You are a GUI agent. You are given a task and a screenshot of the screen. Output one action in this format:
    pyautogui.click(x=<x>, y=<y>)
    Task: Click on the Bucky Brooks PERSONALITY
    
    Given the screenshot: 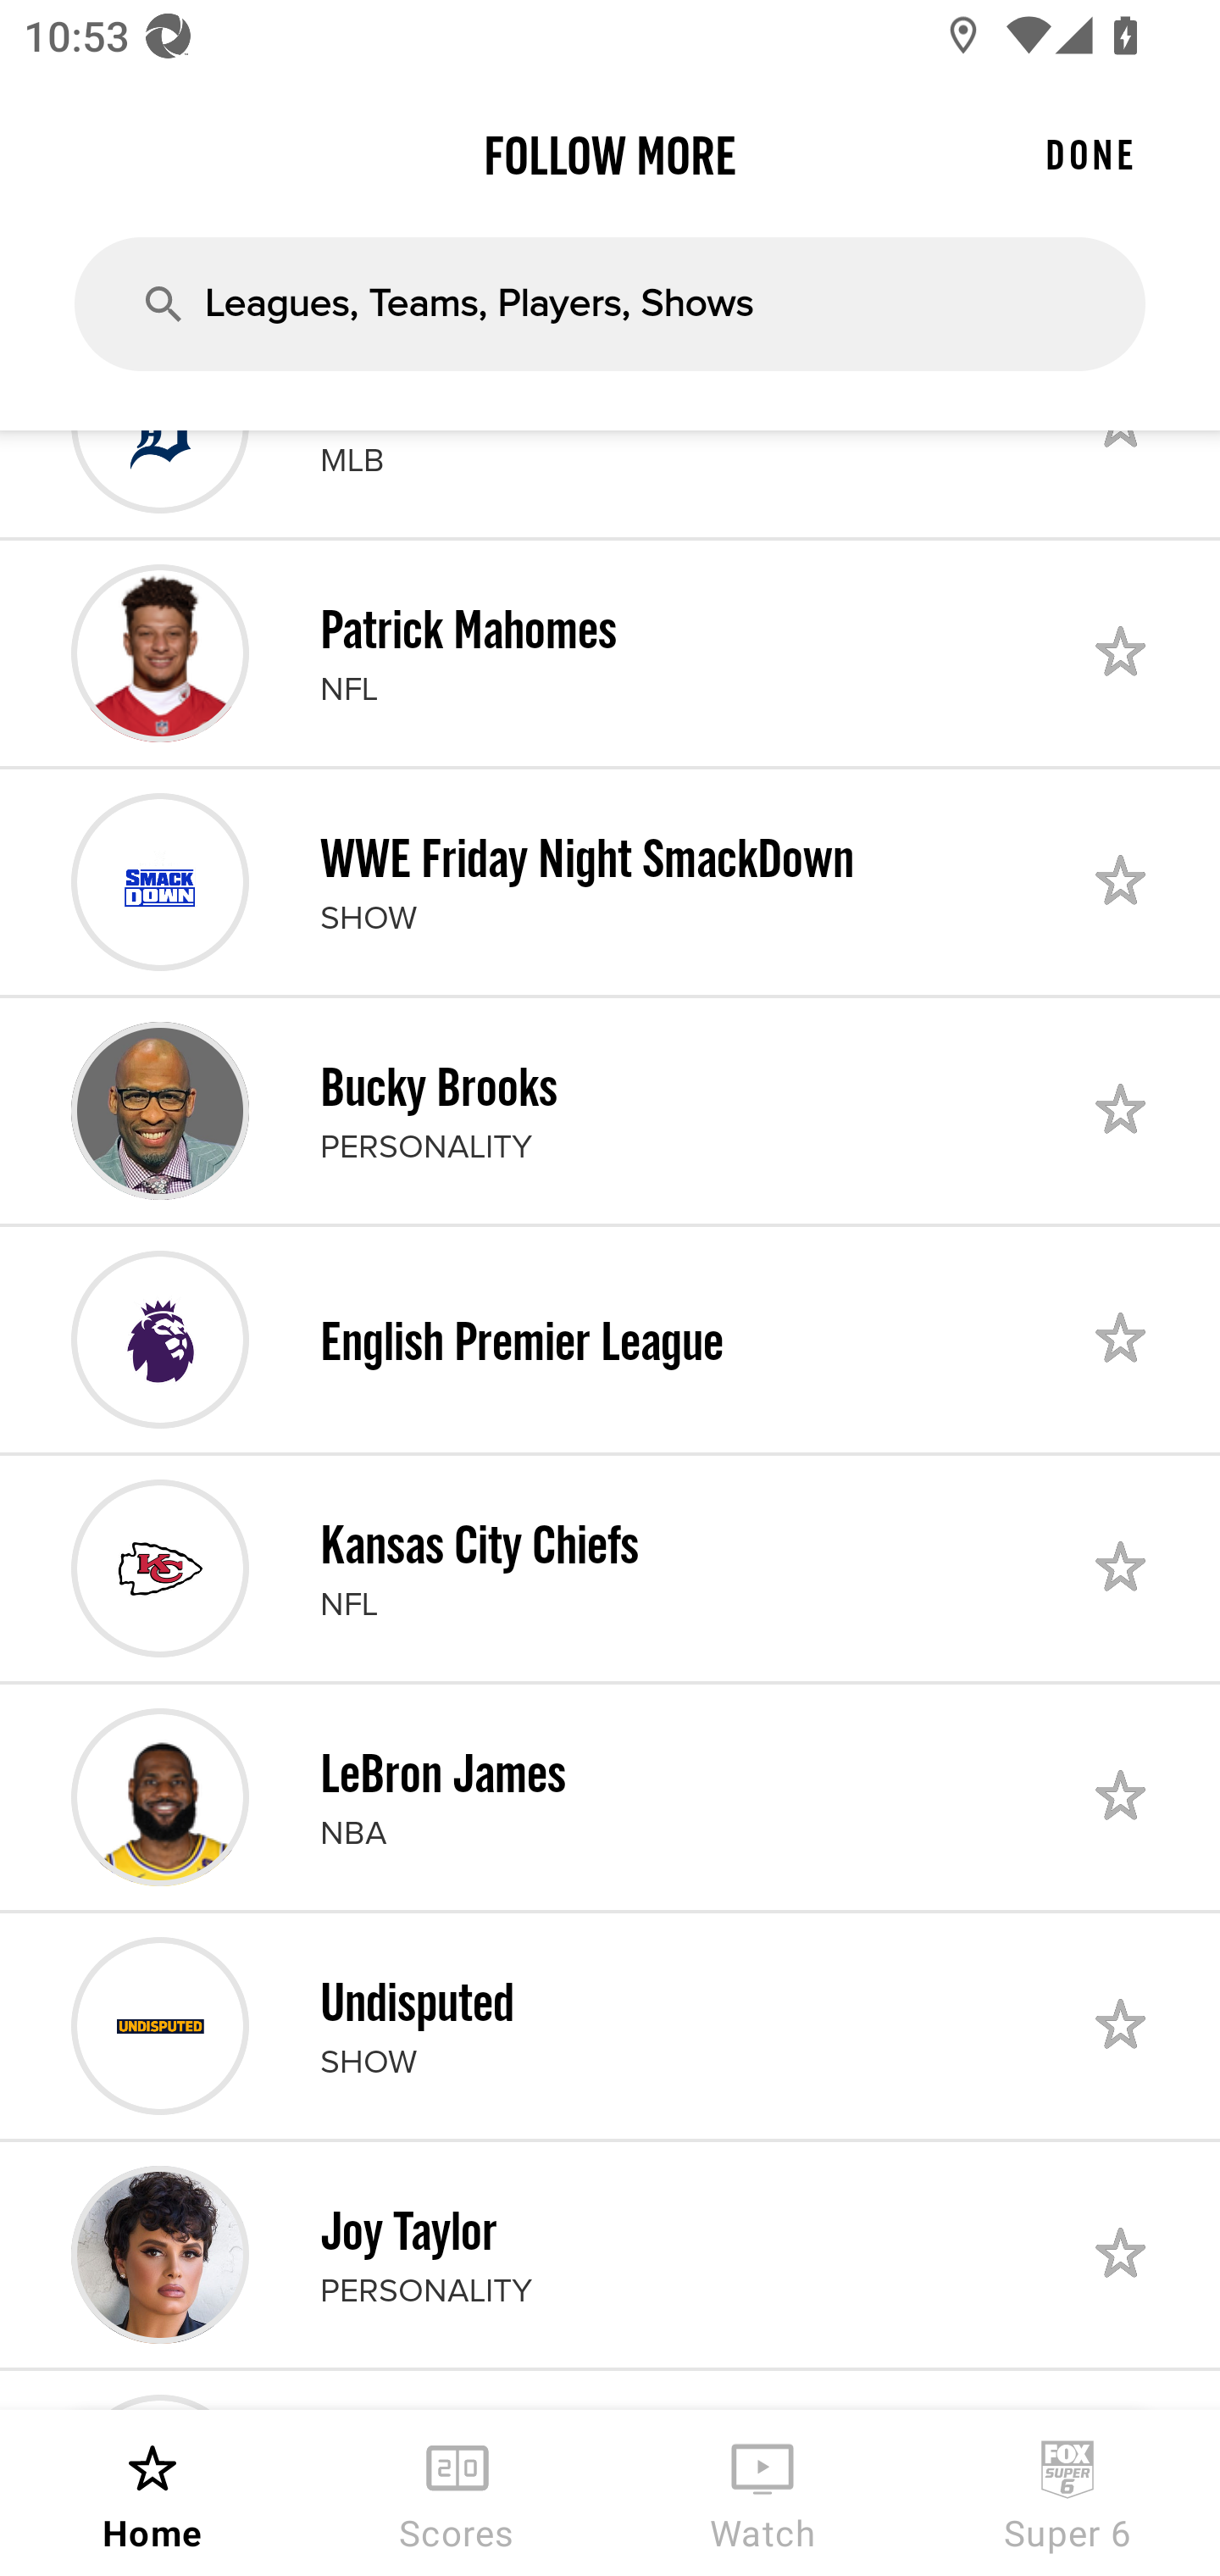 What is the action you would take?
    pyautogui.click(x=610, y=1112)
    